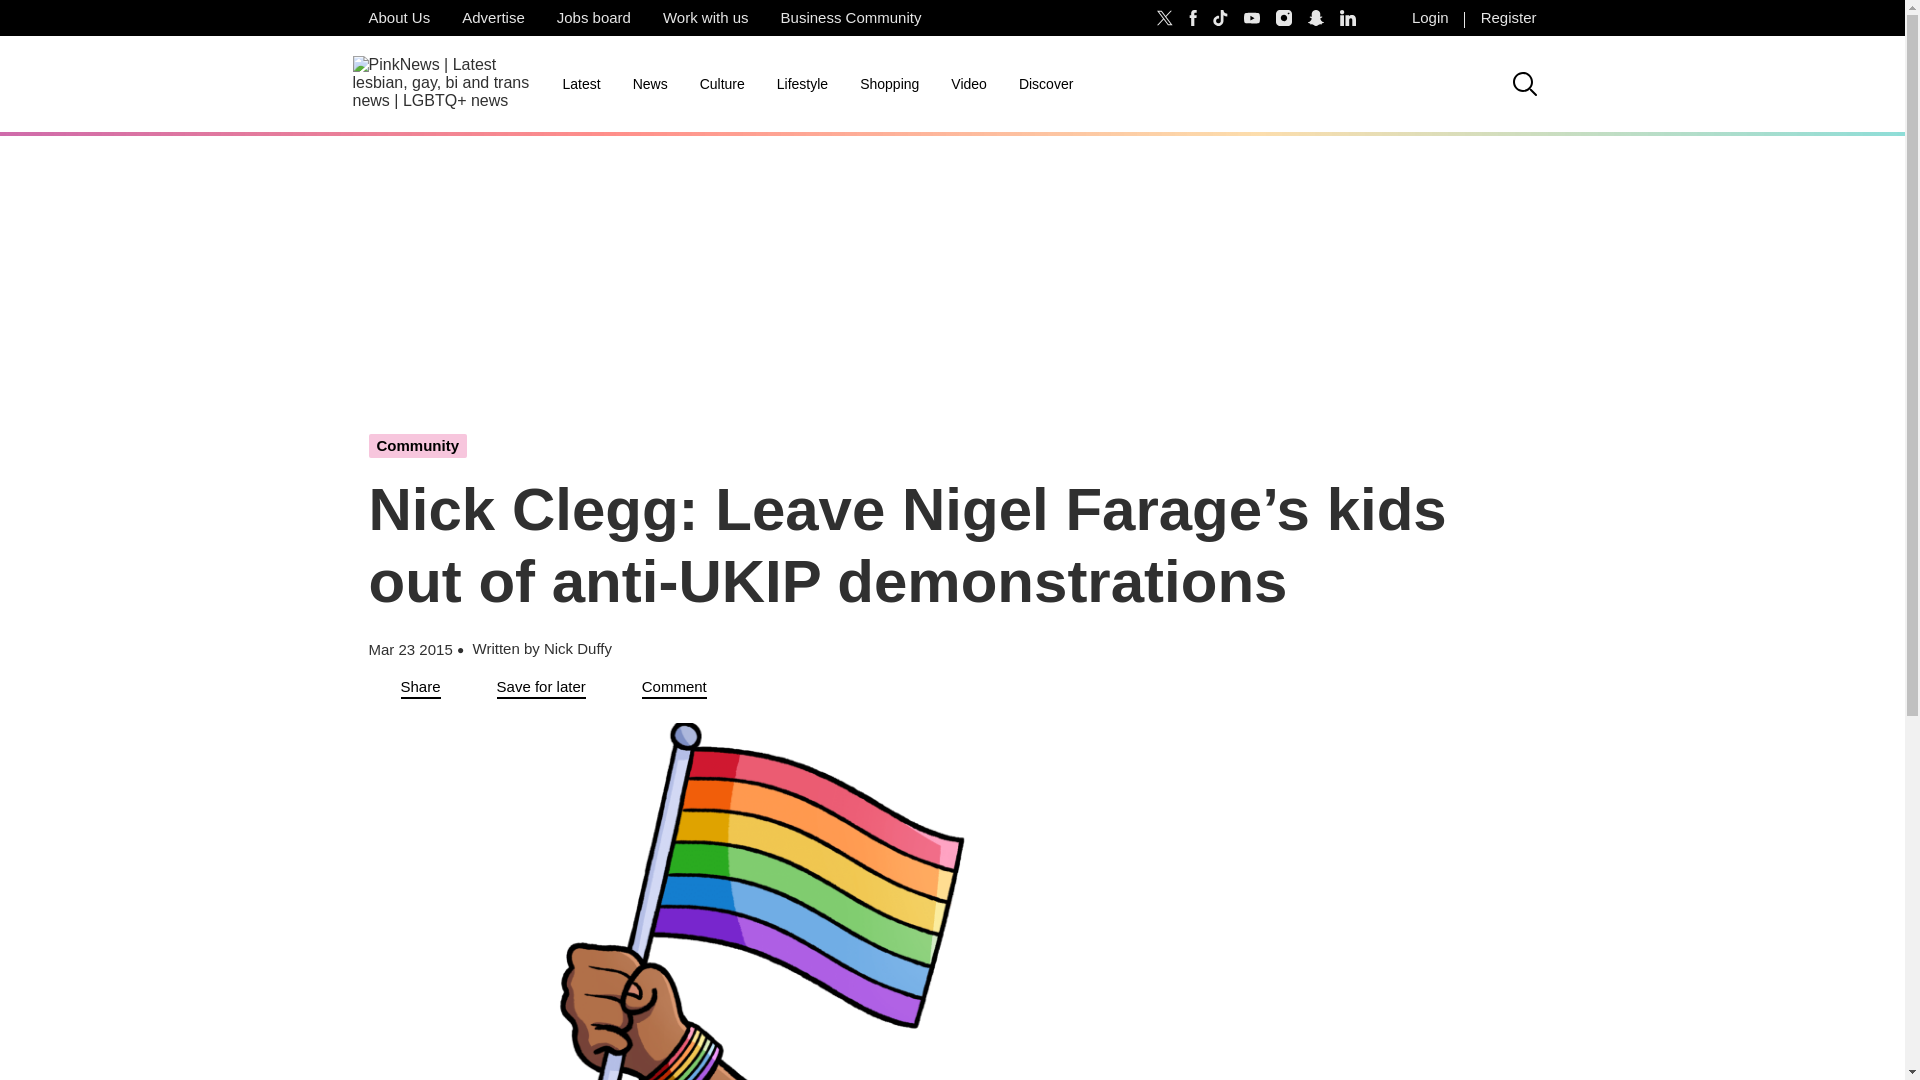 This screenshot has width=1920, height=1080. Describe the element at coordinates (580, 84) in the screenshot. I see `Latest` at that location.